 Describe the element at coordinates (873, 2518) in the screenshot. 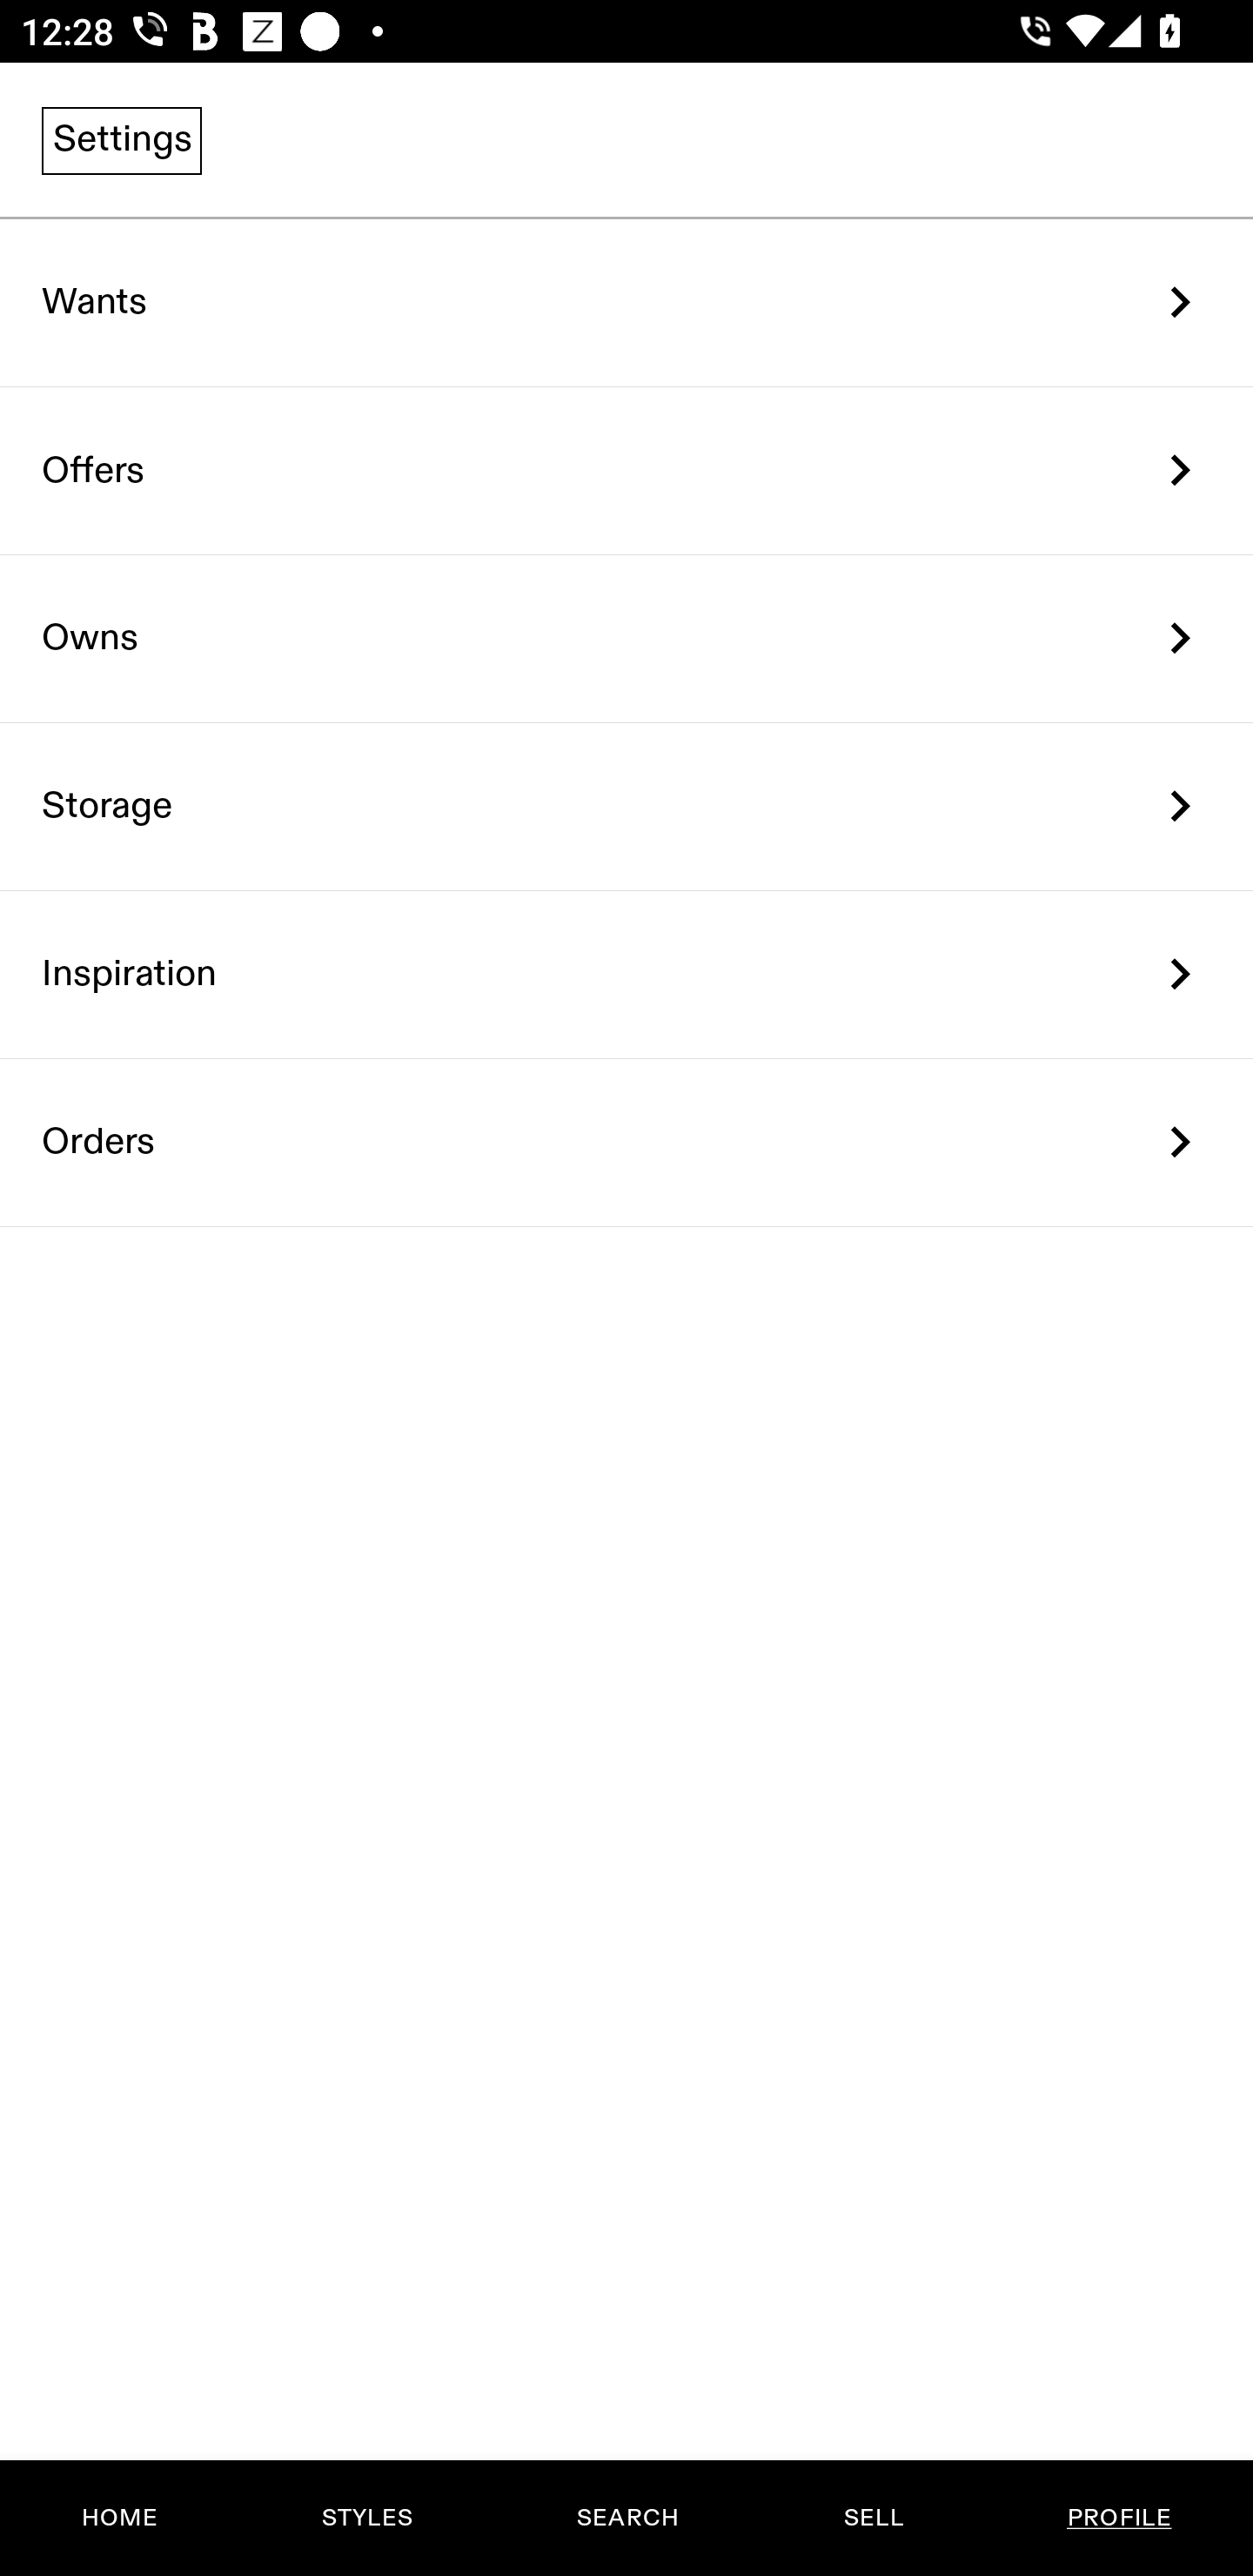

I see `SELL` at that location.